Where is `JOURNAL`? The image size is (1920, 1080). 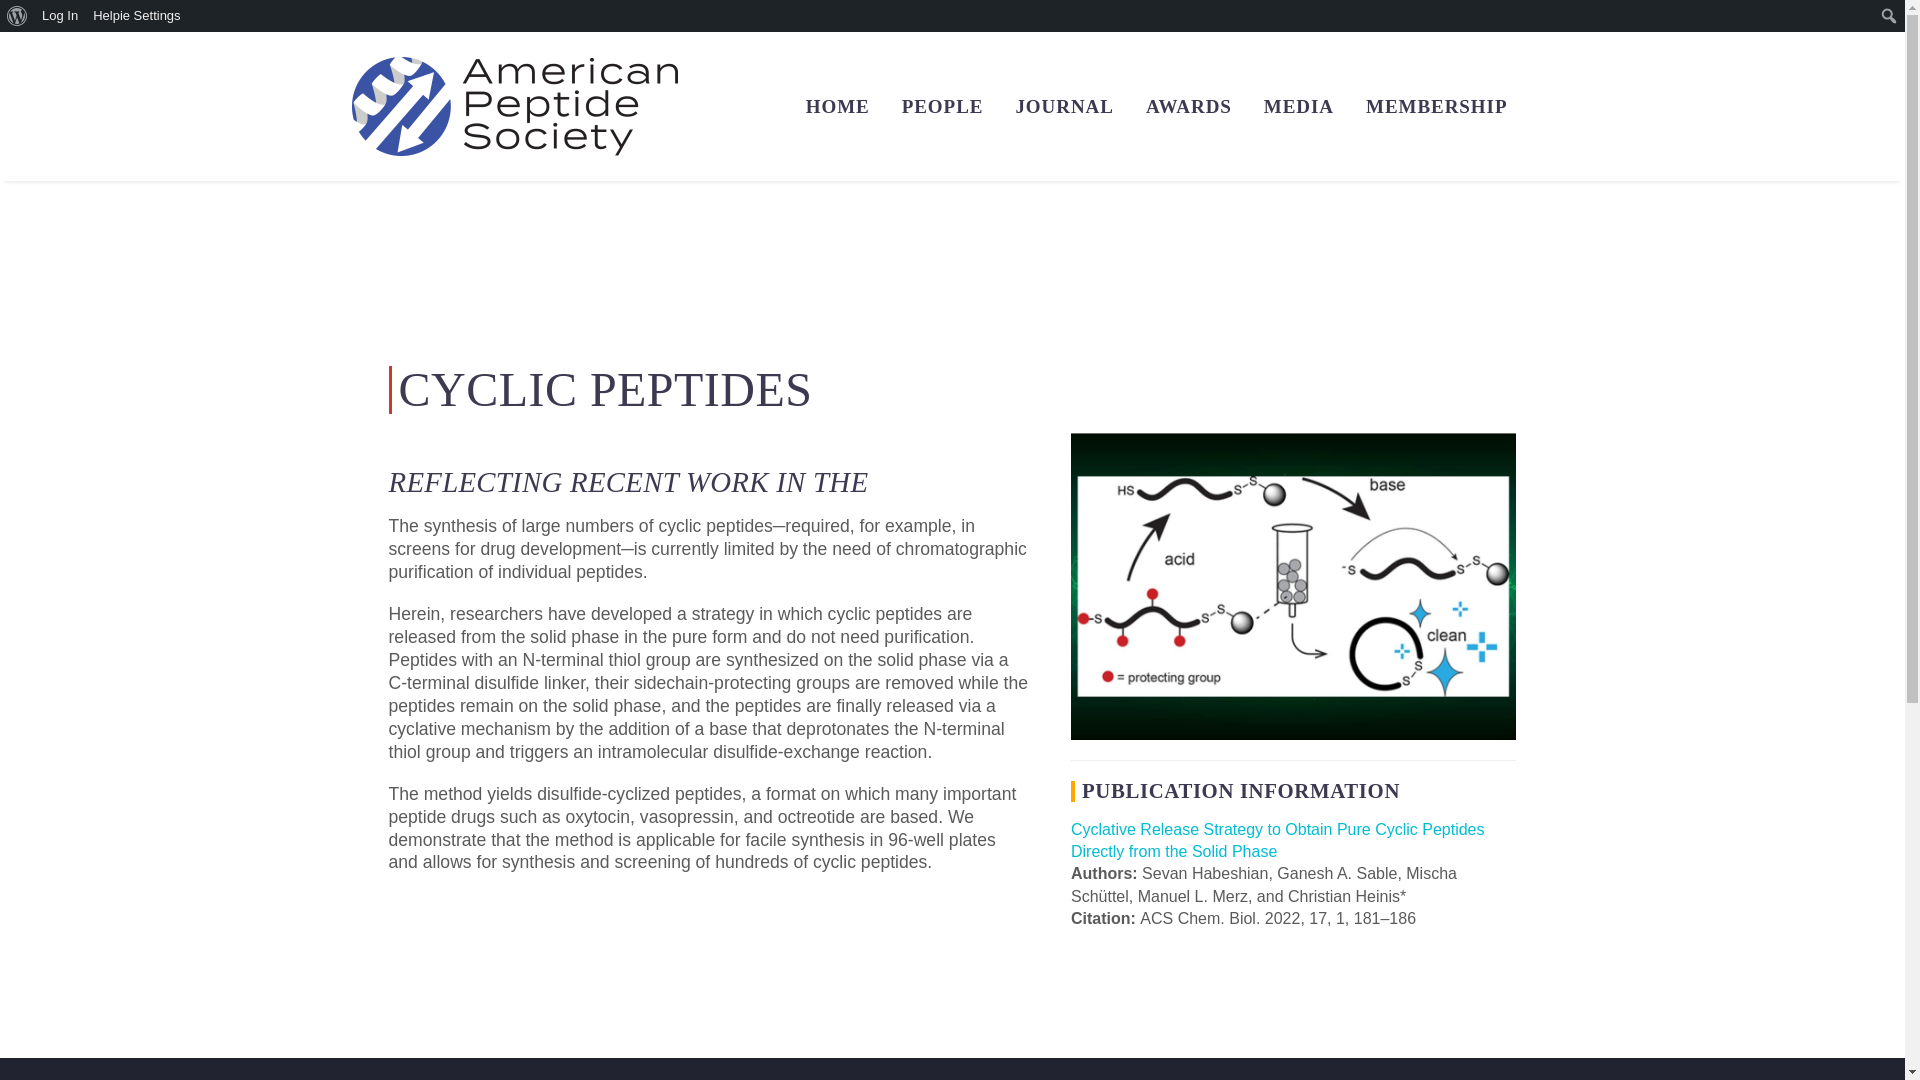
JOURNAL is located at coordinates (1064, 106).